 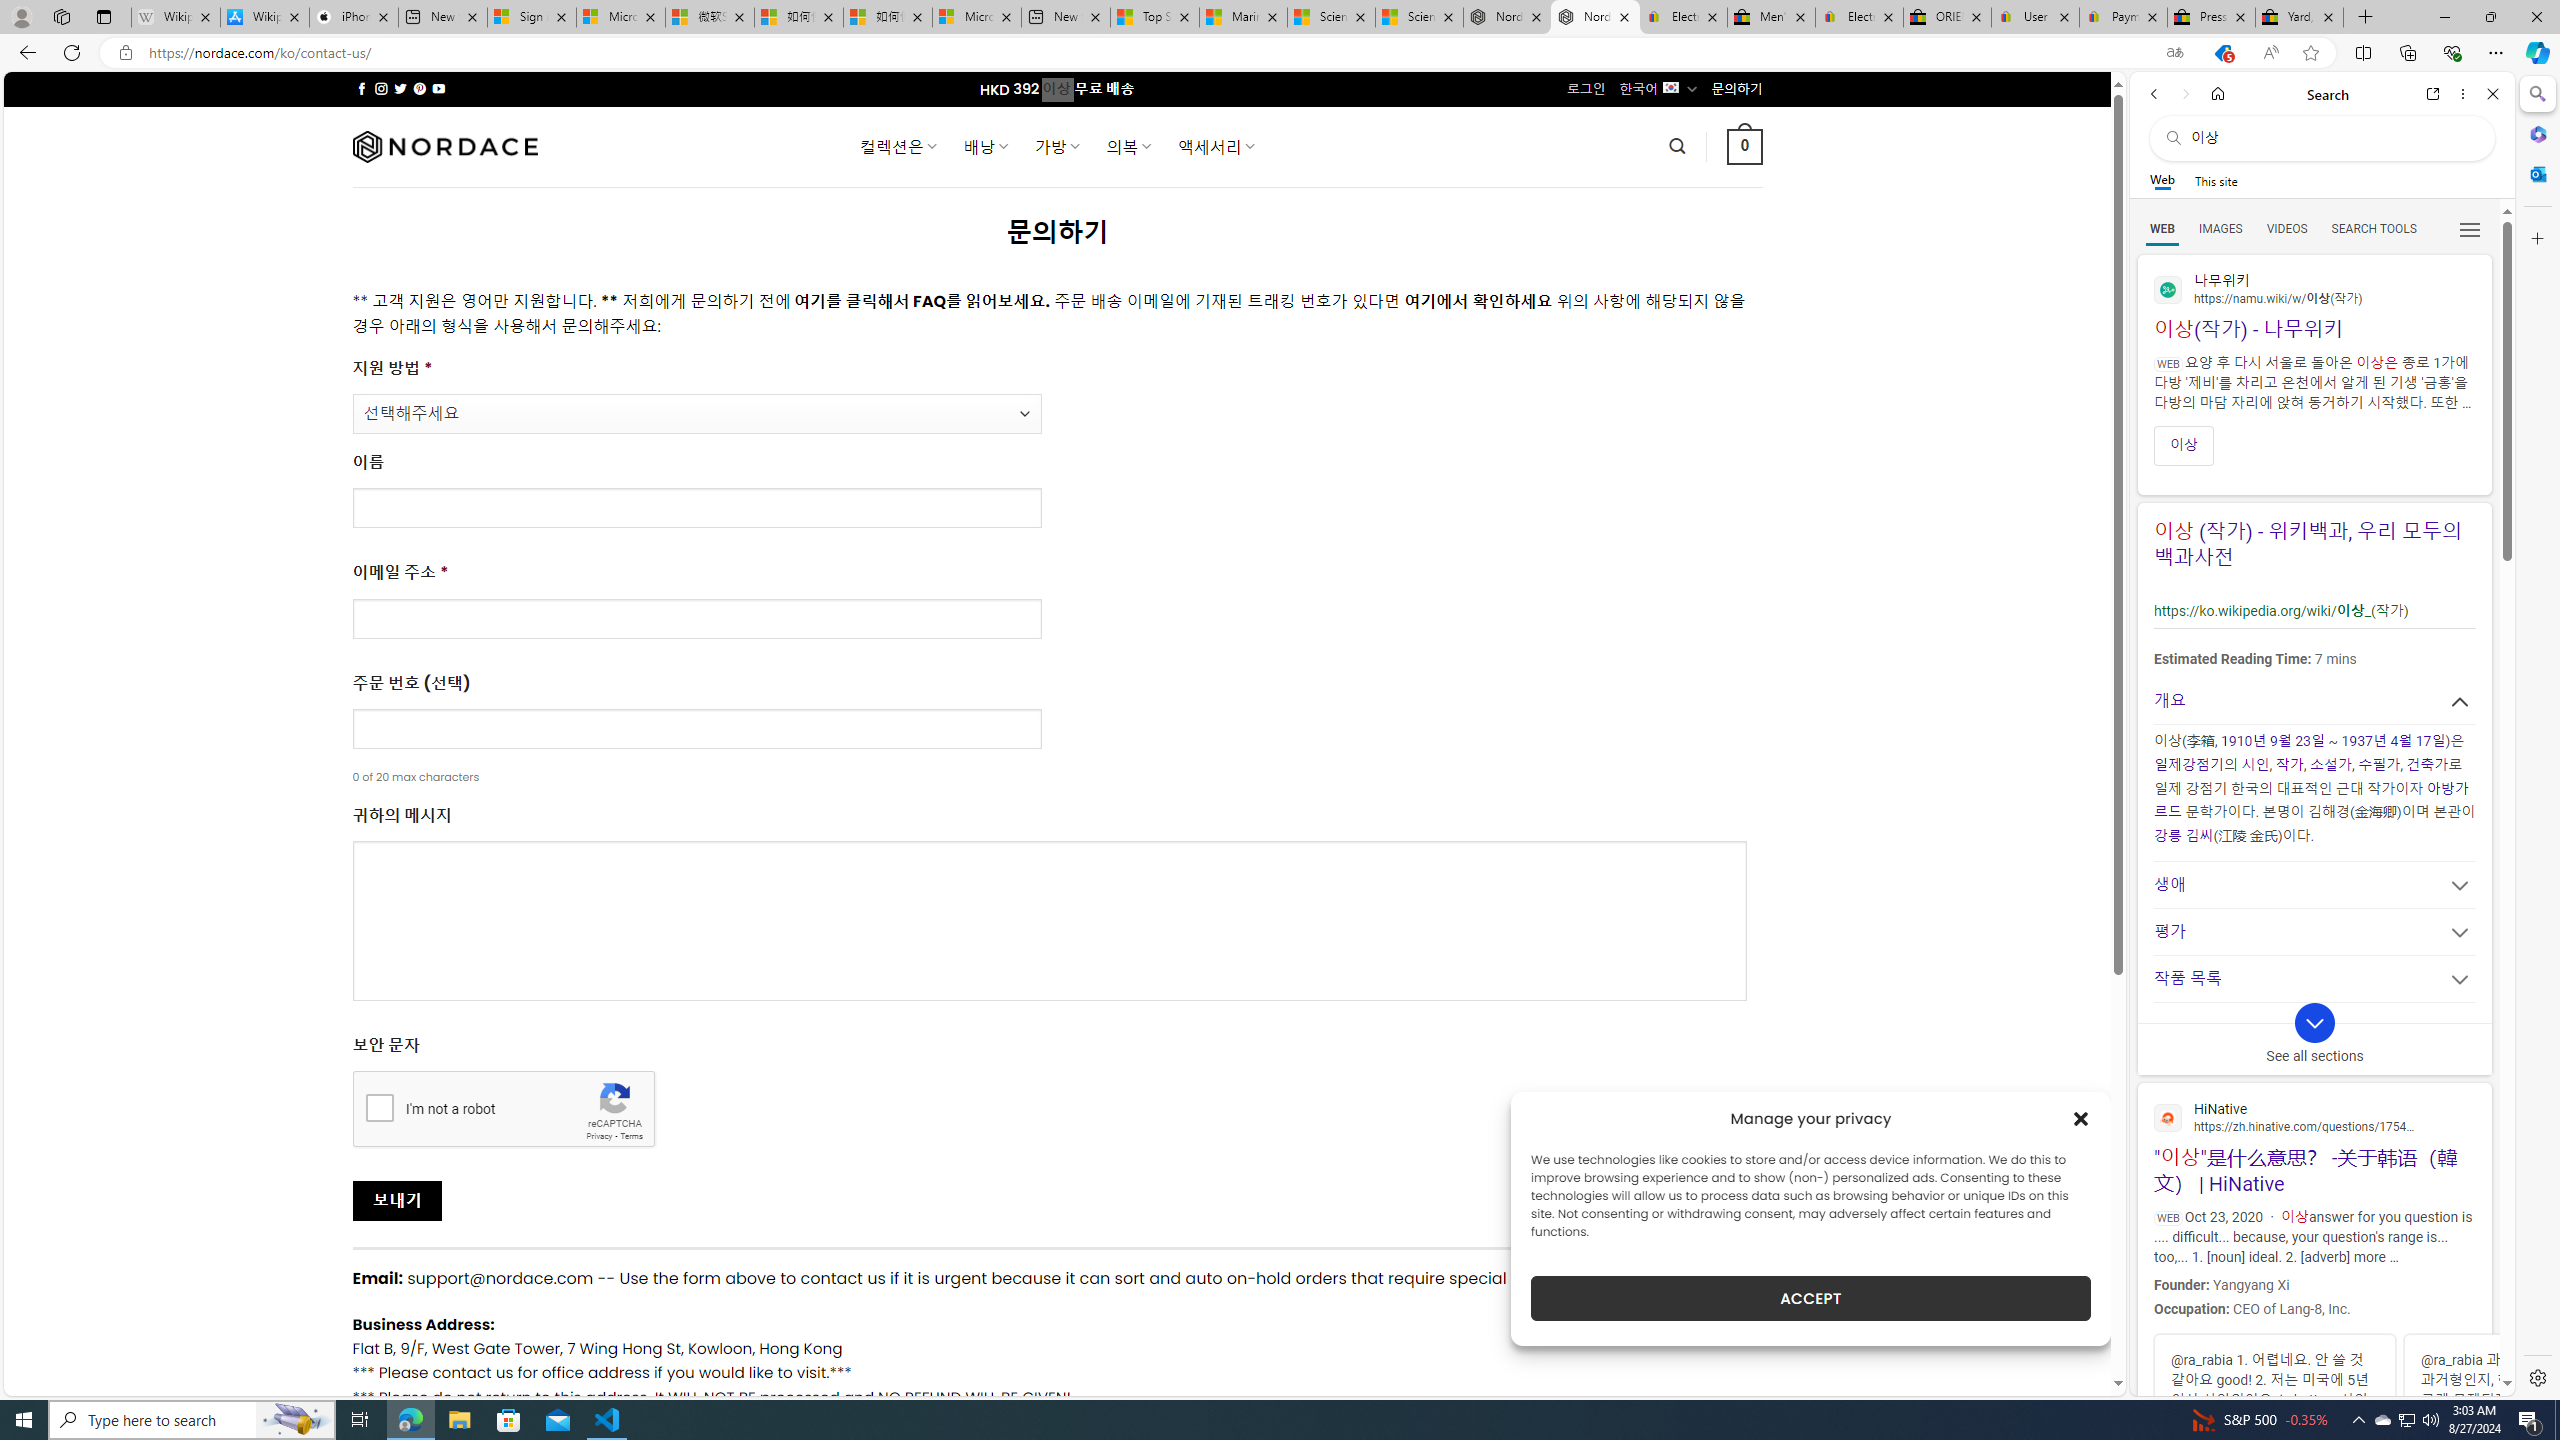 What do you see at coordinates (620, 17) in the screenshot?
I see `Microsoft Services Agreement` at bounding box center [620, 17].